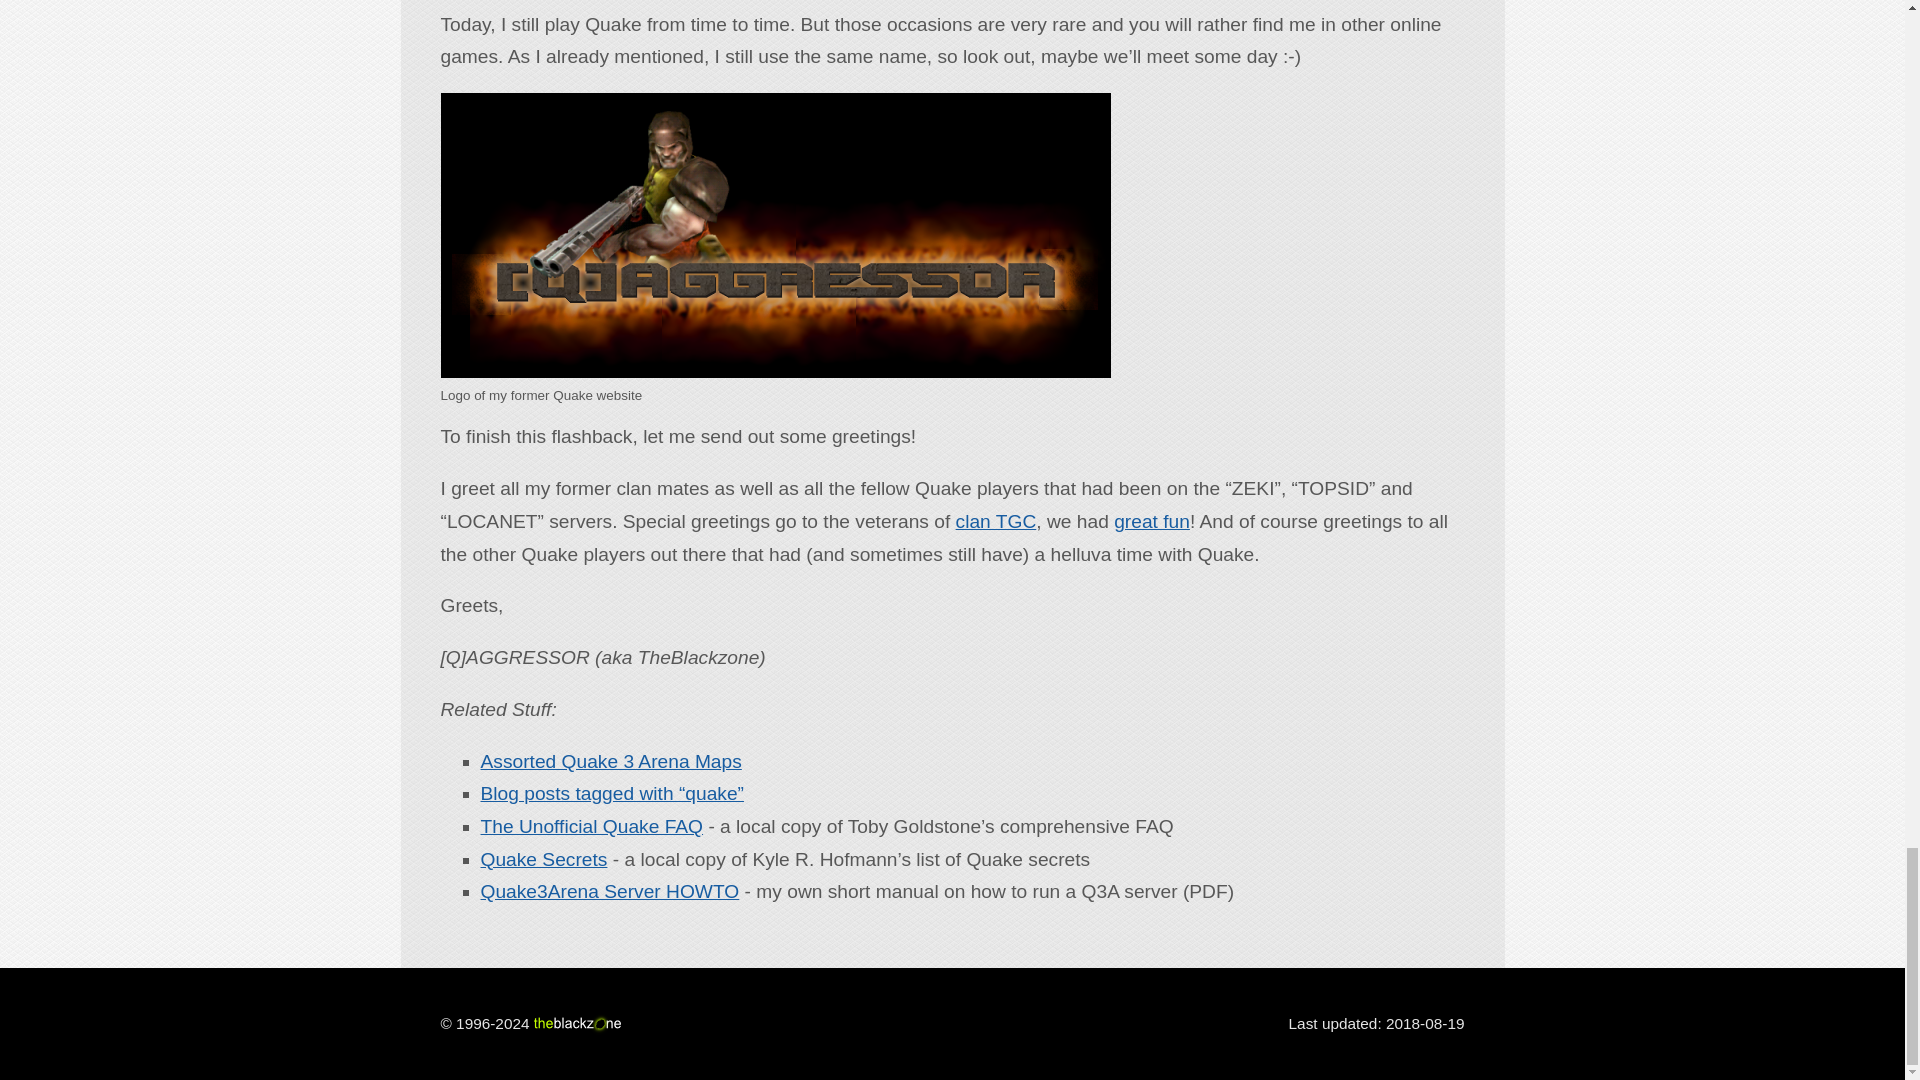 The width and height of the screenshot is (1920, 1080). Describe the element at coordinates (591, 826) in the screenshot. I see `The Unofficial Quake FAQ` at that location.